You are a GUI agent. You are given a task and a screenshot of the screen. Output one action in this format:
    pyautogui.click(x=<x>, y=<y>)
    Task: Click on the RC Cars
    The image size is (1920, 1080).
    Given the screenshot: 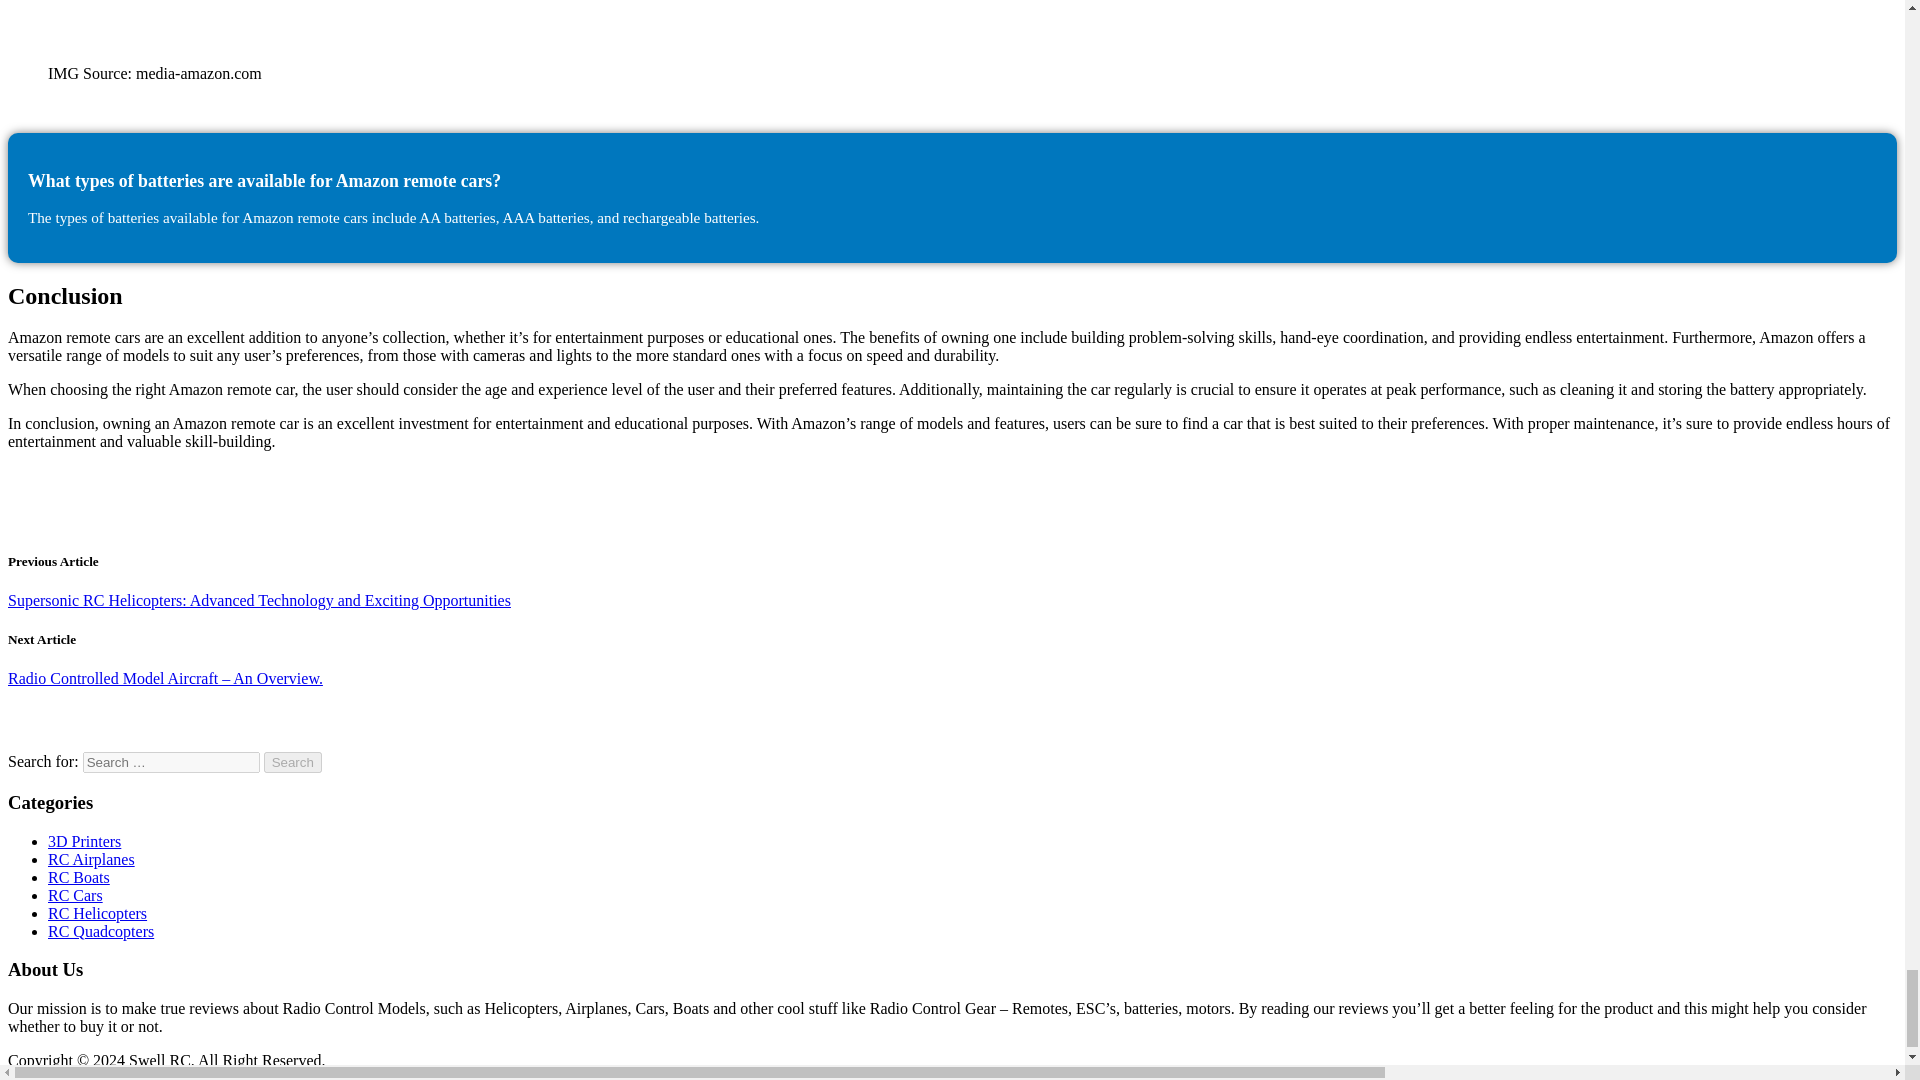 What is the action you would take?
    pyautogui.click(x=76, y=894)
    